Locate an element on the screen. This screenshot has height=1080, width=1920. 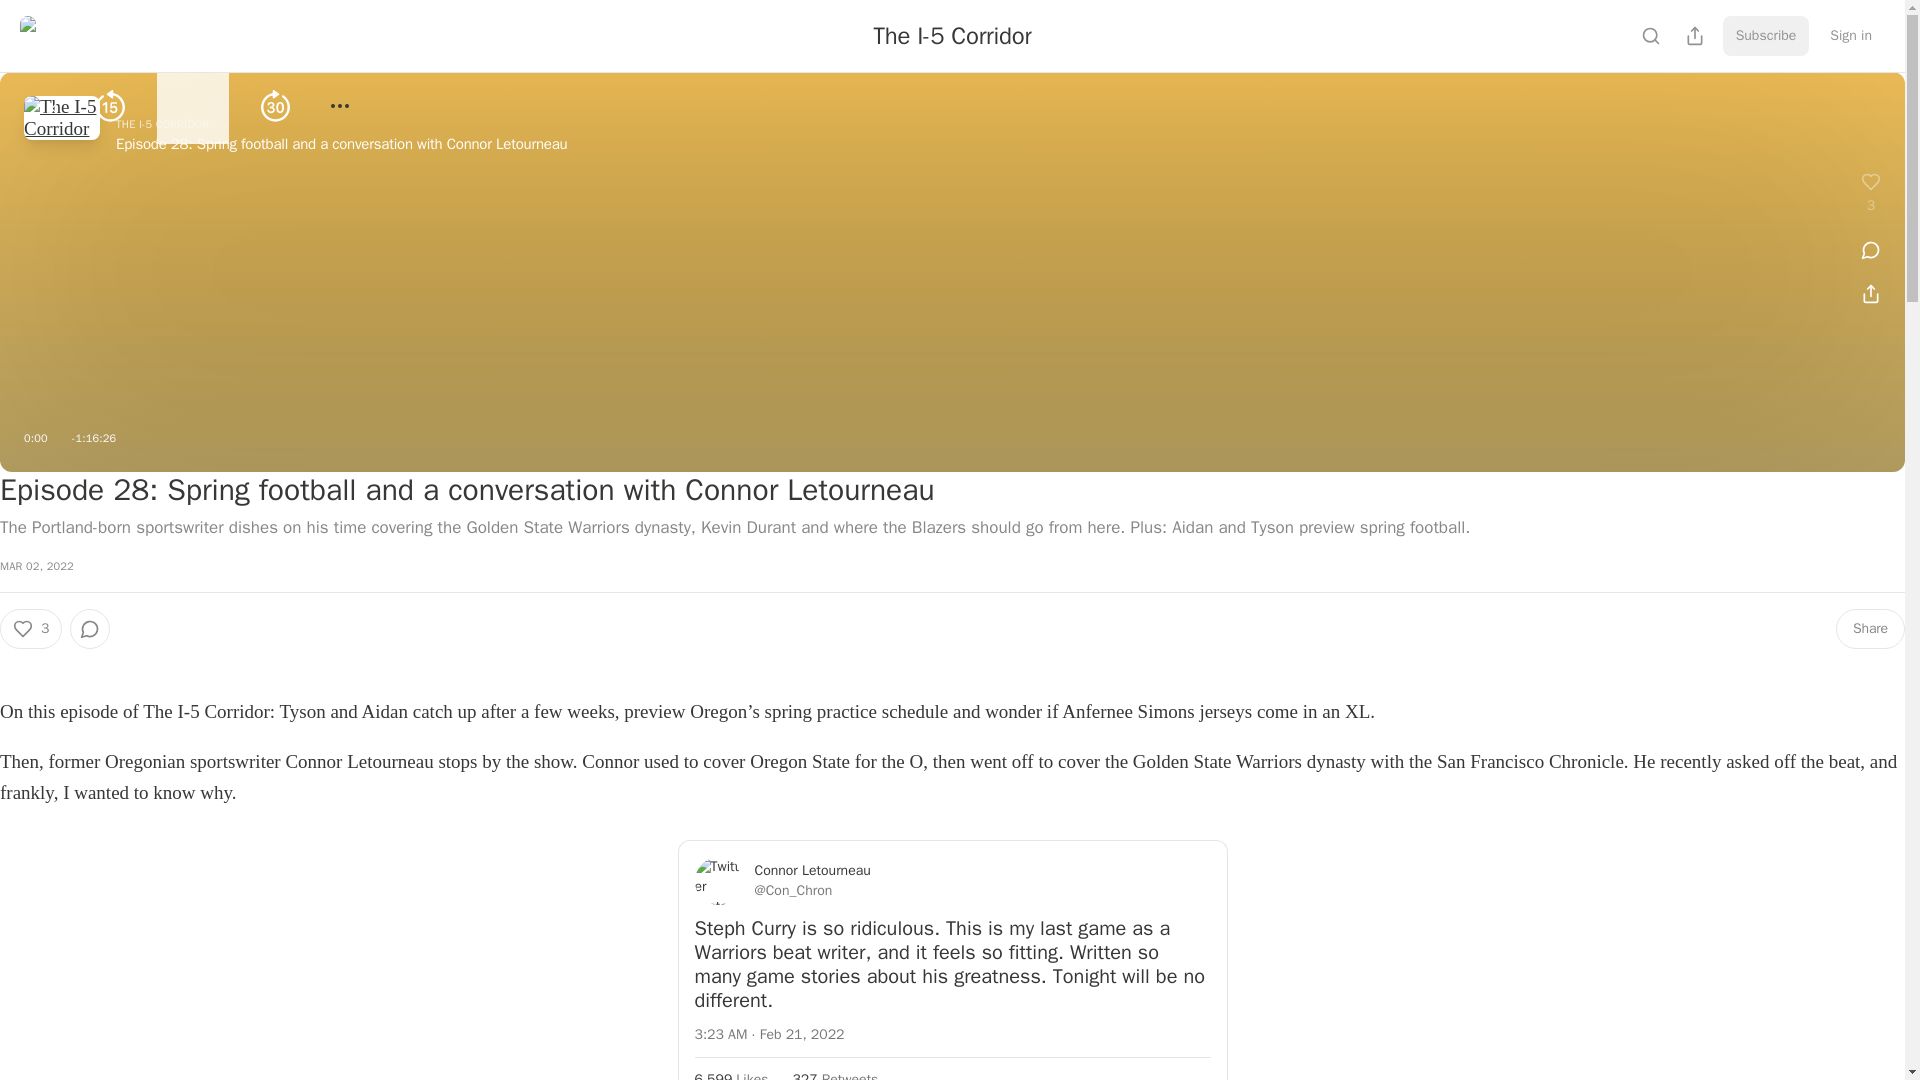
3 is located at coordinates (30, 629).